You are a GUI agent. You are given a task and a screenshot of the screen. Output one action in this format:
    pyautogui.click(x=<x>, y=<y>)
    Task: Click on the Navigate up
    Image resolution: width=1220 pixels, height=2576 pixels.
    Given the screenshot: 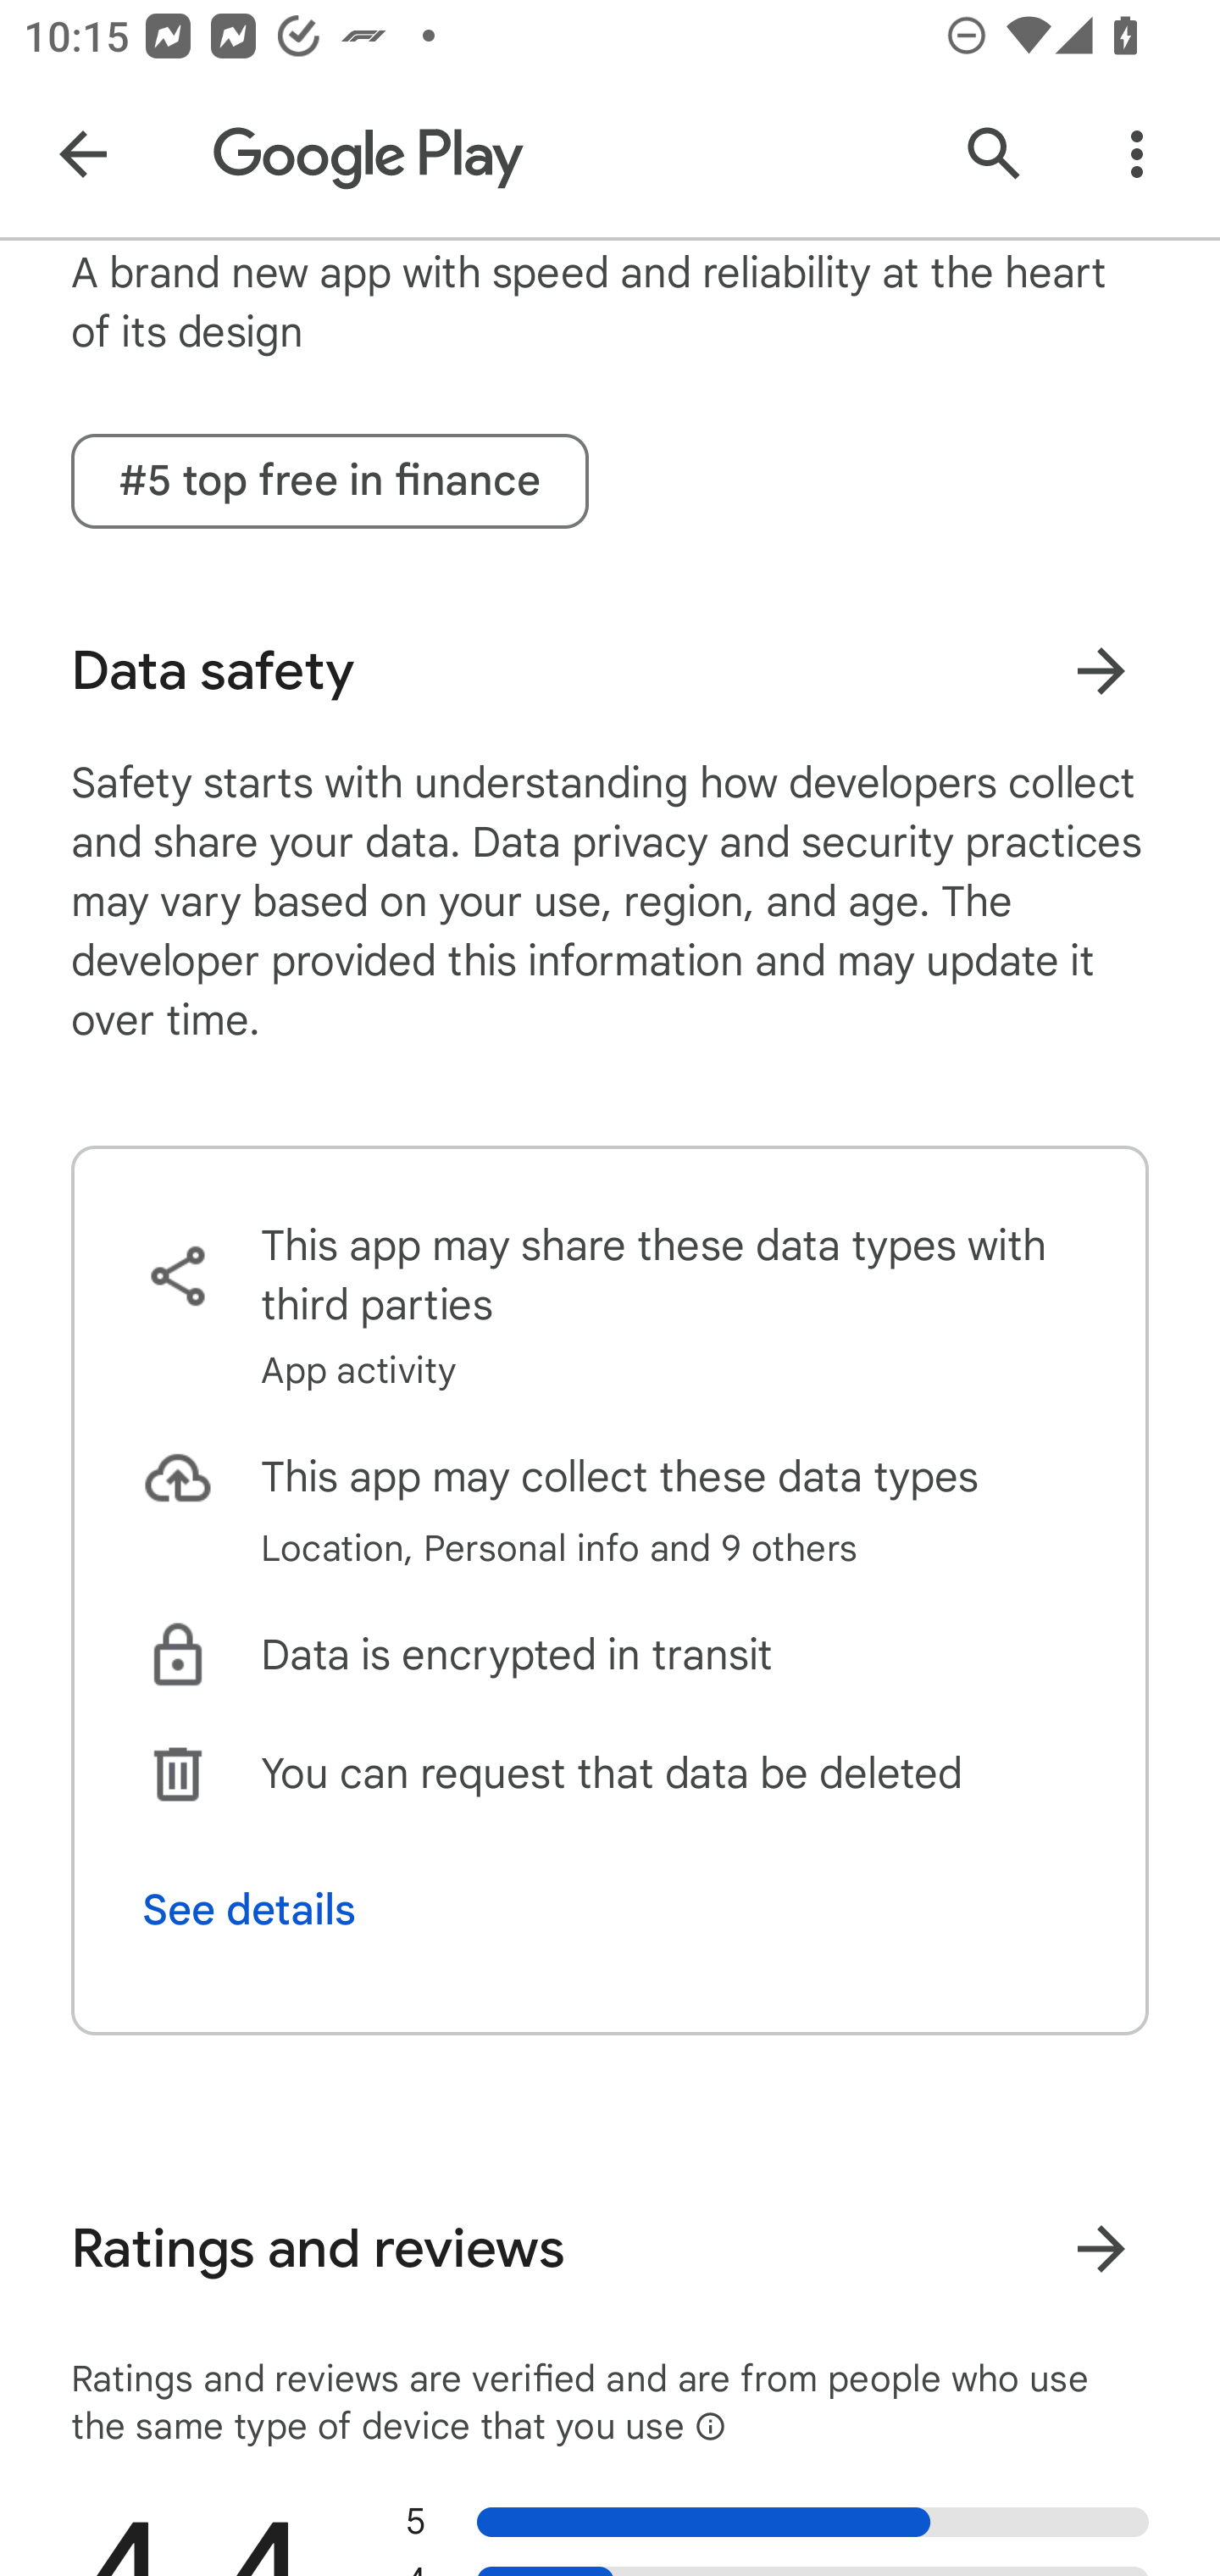 What is the action you would take?
    pyautogui.click(x=83, y=154)
    